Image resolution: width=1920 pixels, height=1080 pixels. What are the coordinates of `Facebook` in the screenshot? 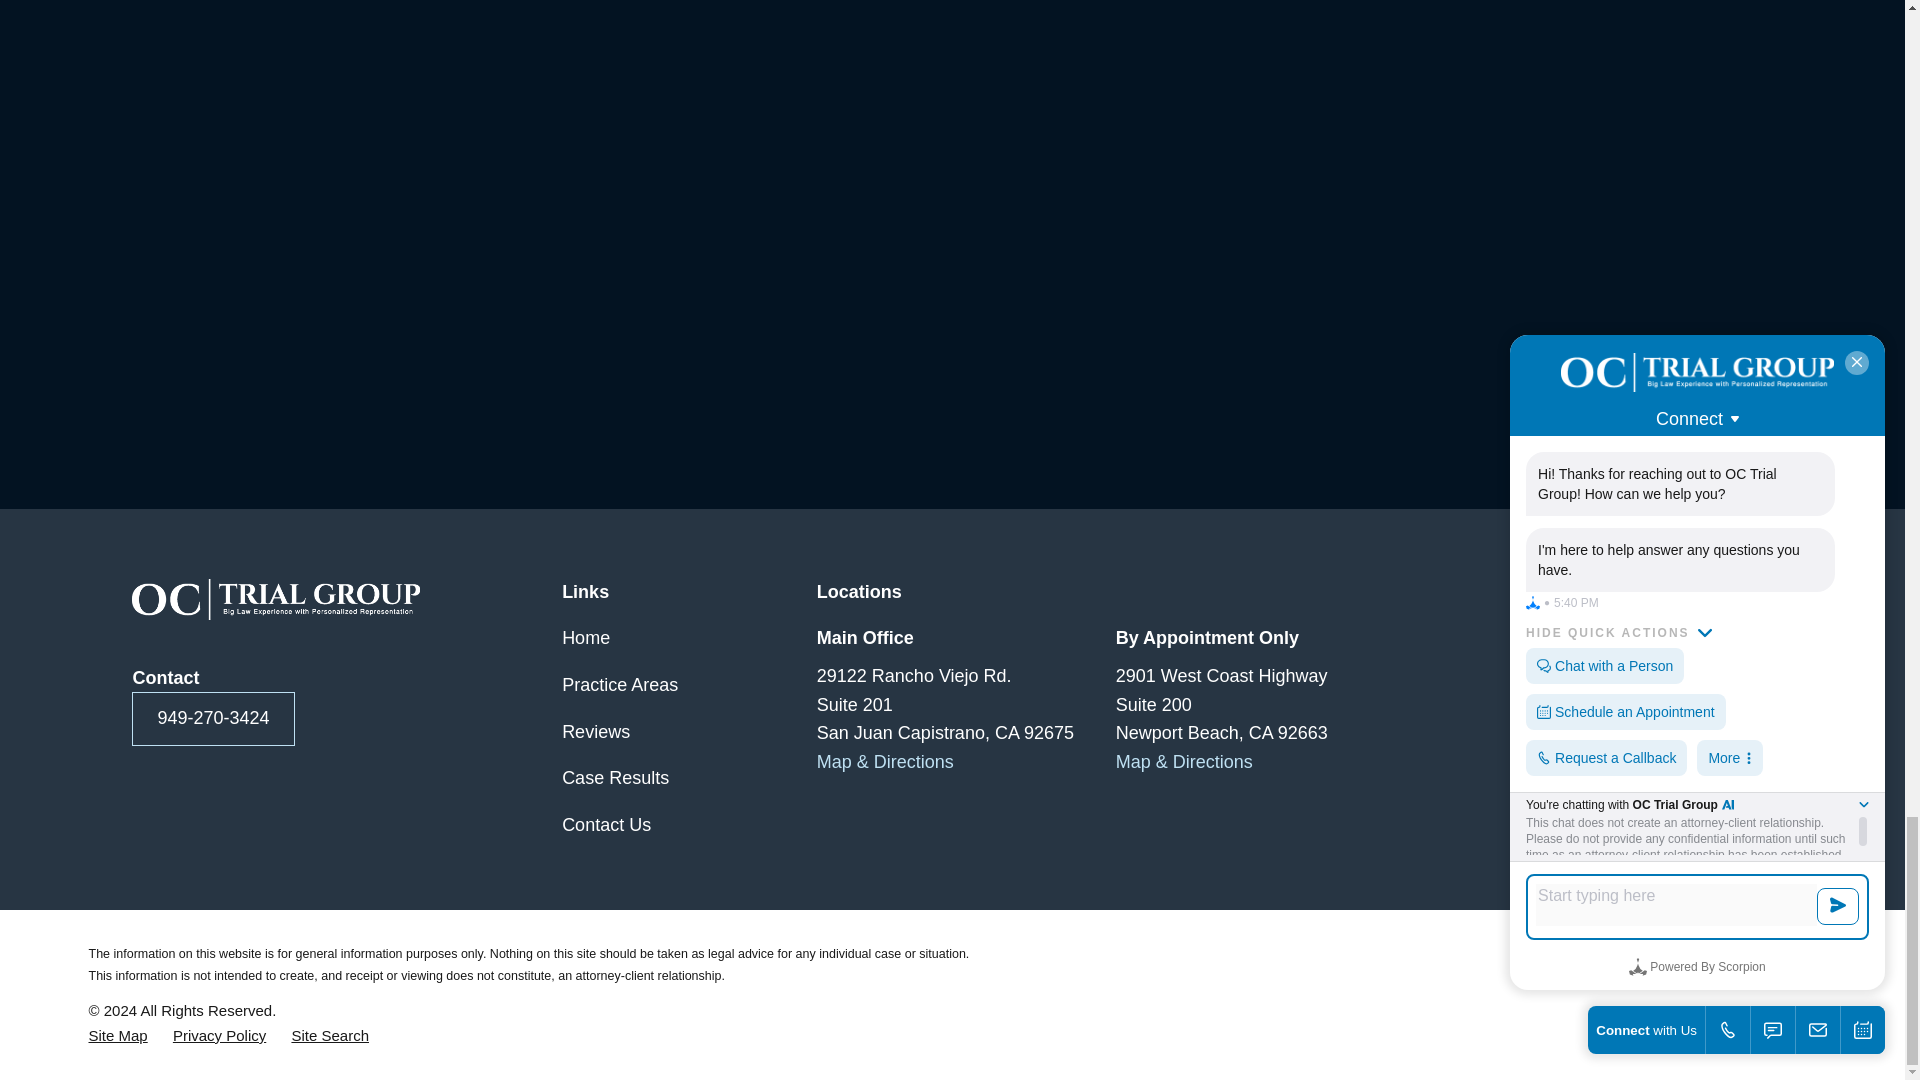 It's located at (1720, 639).